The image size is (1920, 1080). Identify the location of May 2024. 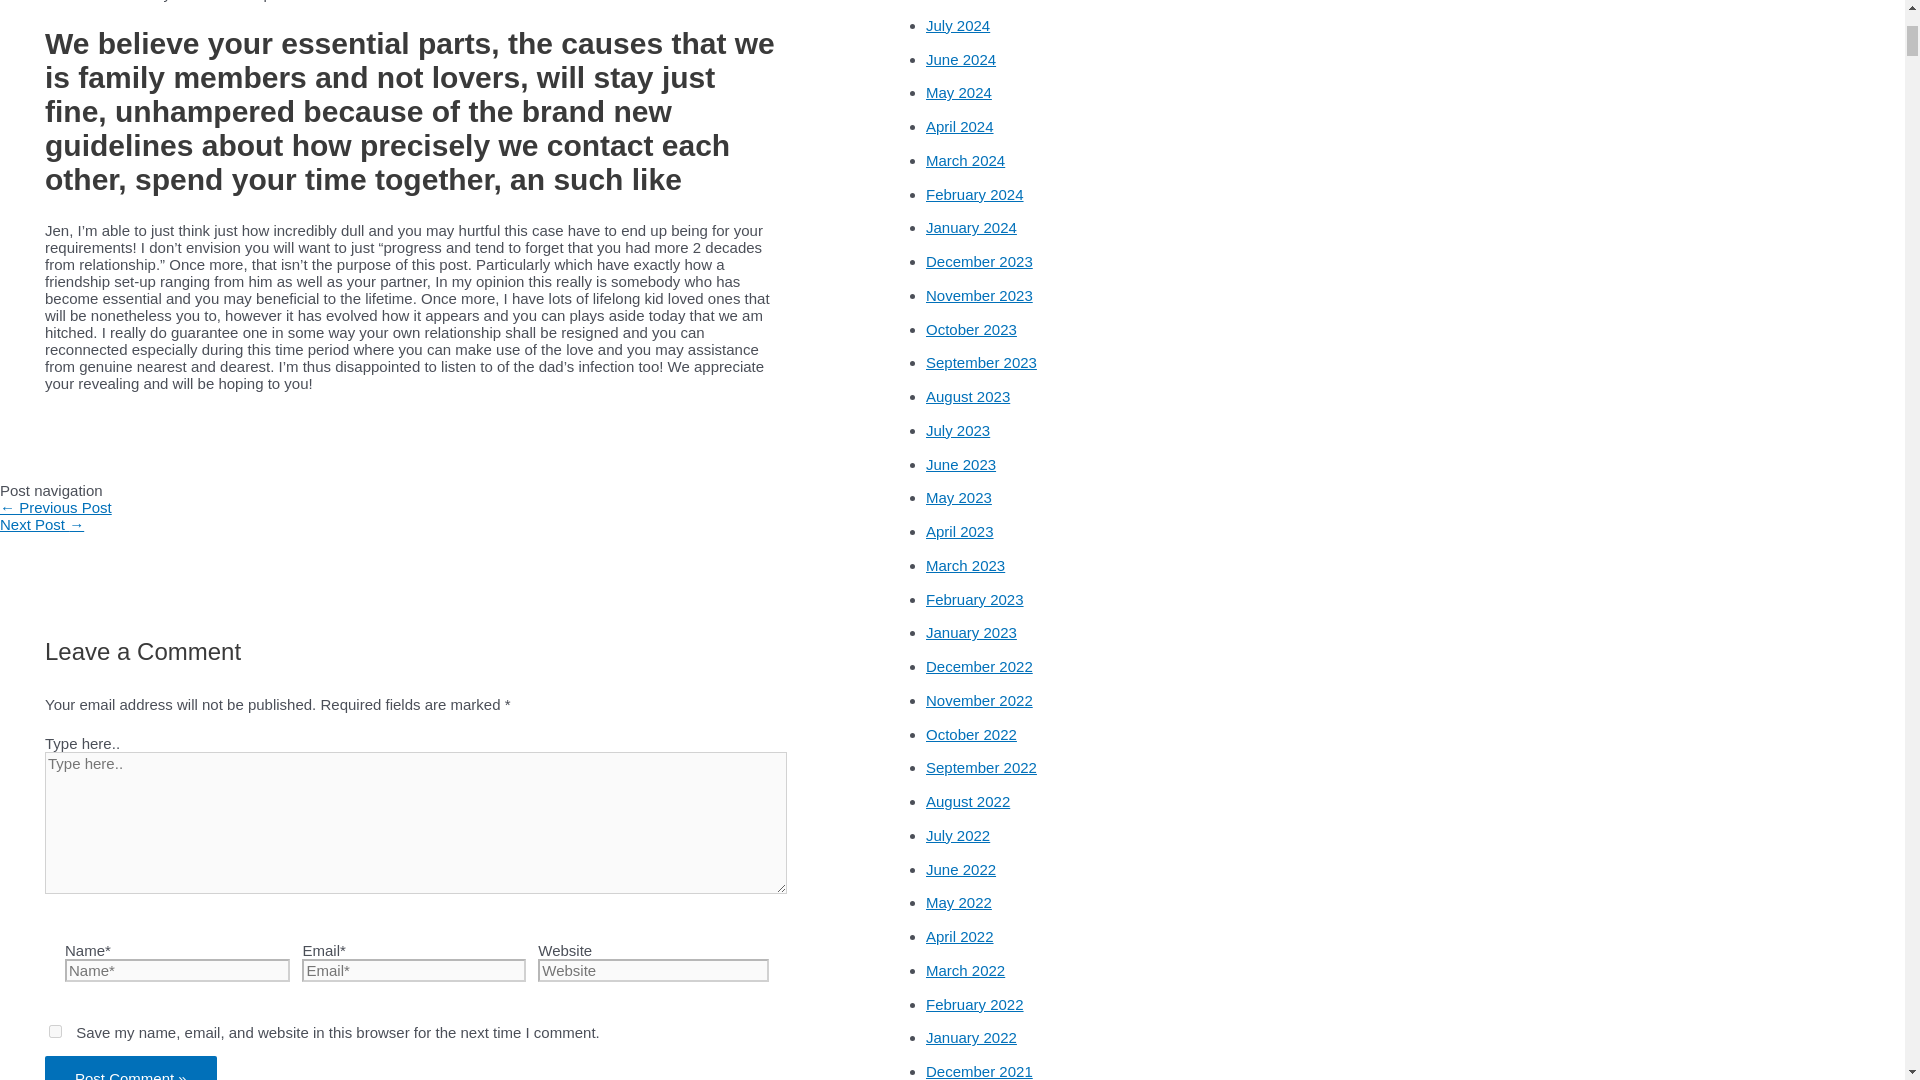
(958, 92).